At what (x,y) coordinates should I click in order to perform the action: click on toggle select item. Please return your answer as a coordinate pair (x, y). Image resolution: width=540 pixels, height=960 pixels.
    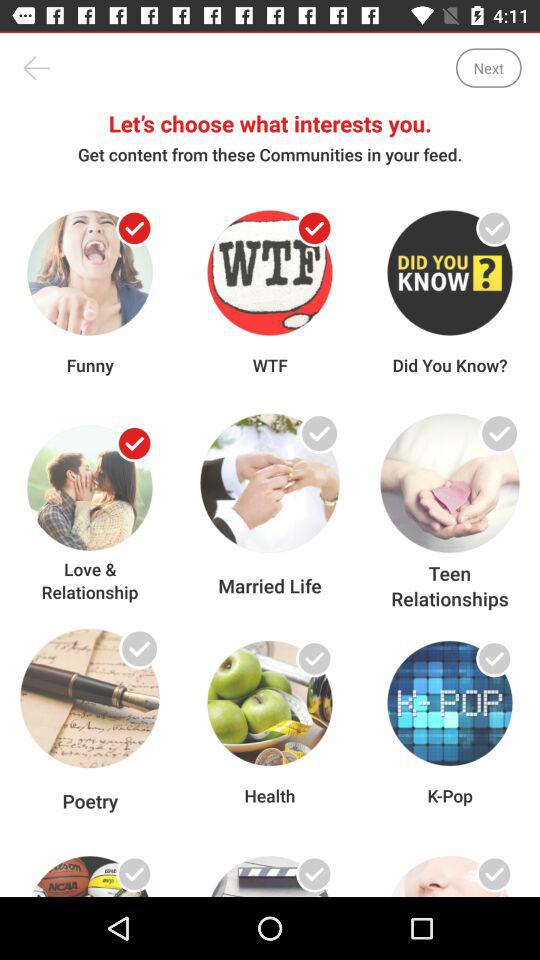
    Looking at the image, I should click on (494, 874).